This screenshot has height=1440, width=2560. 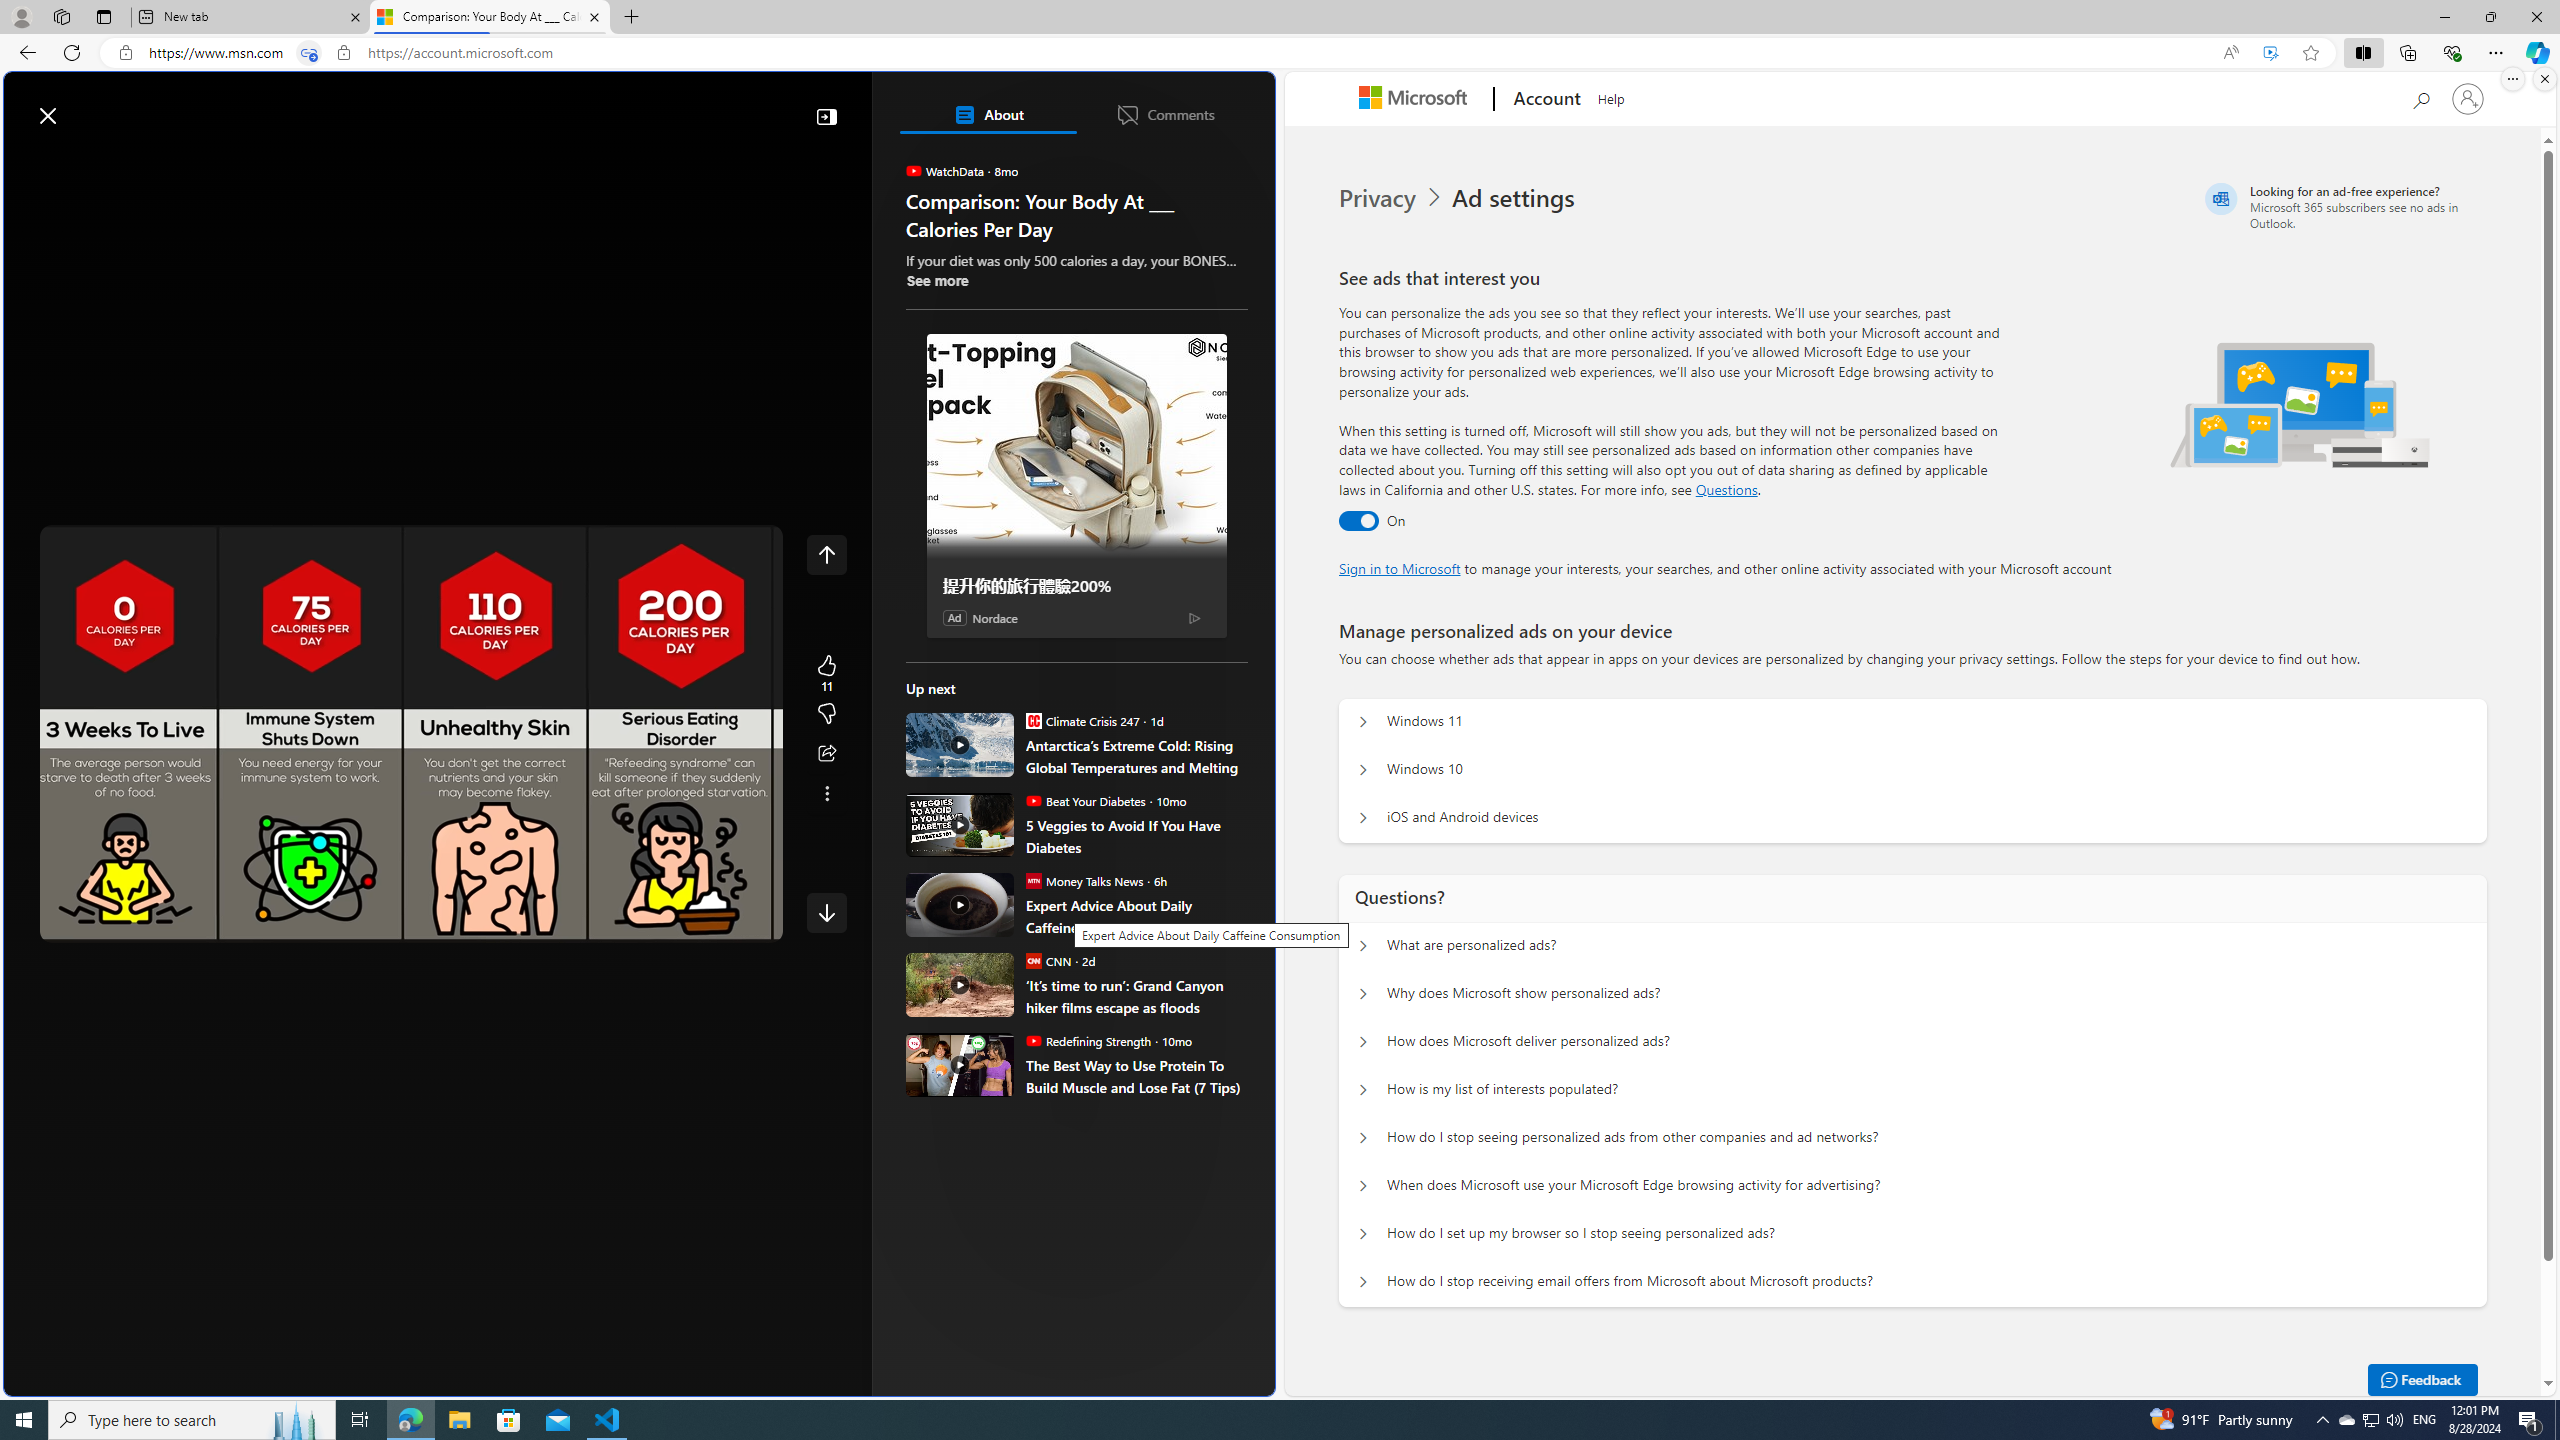 I want to click on View site information, so click(x=344, y=53).